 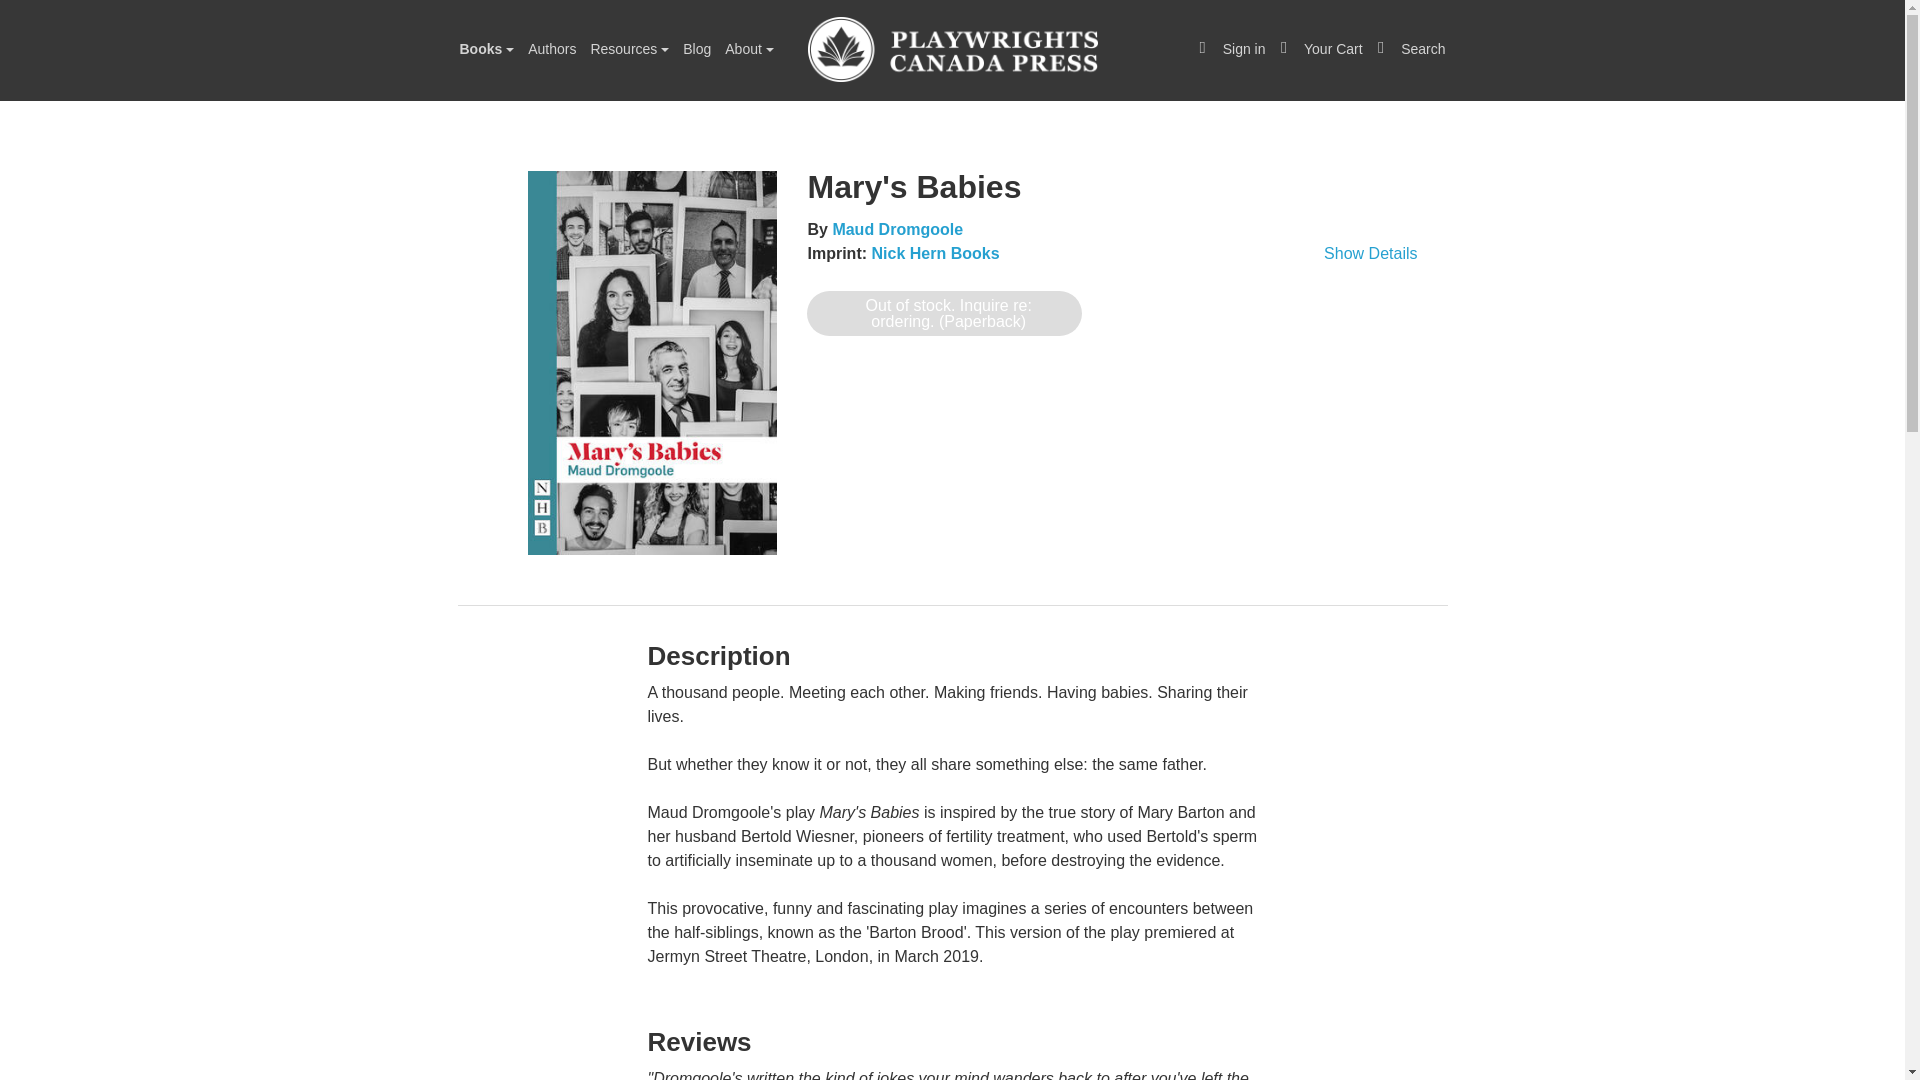 I want to click on Books, so click(x=486, y=48).